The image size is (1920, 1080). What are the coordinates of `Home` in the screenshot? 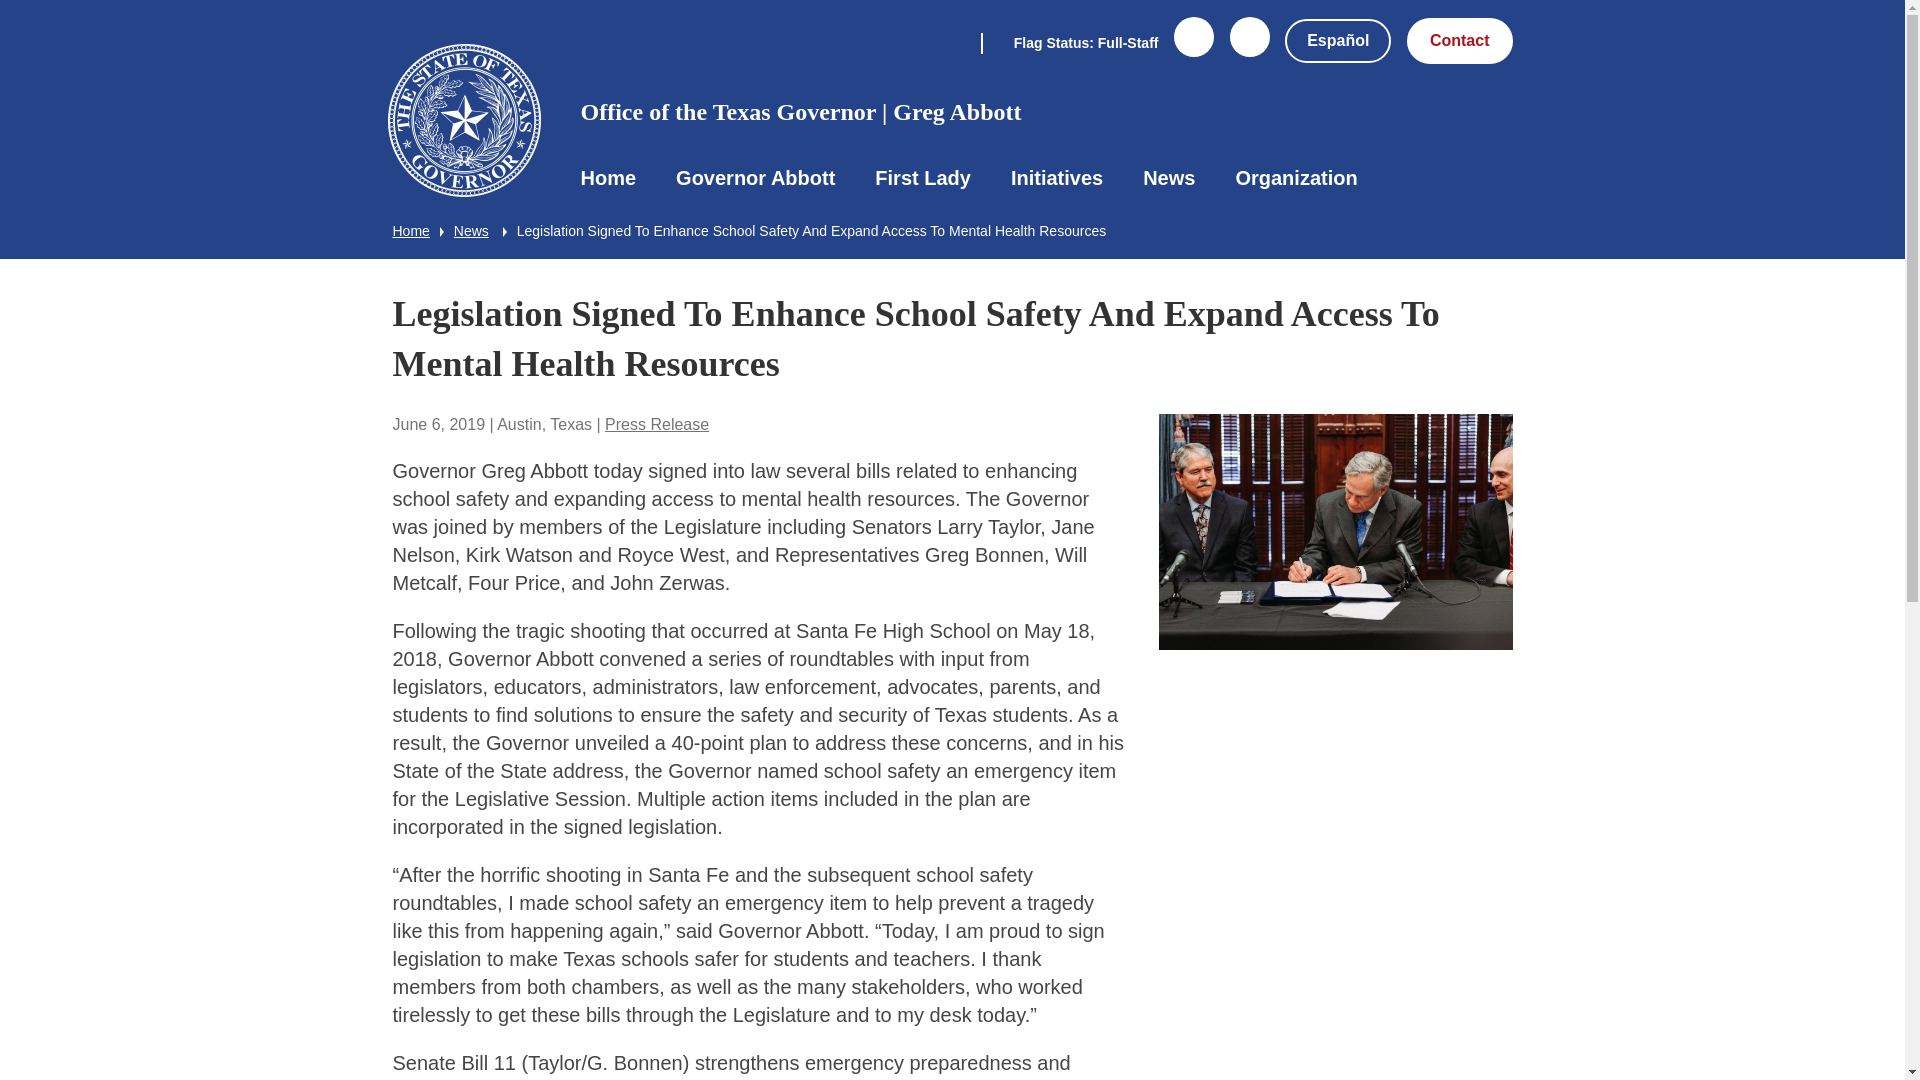 It's located at (608, 178).